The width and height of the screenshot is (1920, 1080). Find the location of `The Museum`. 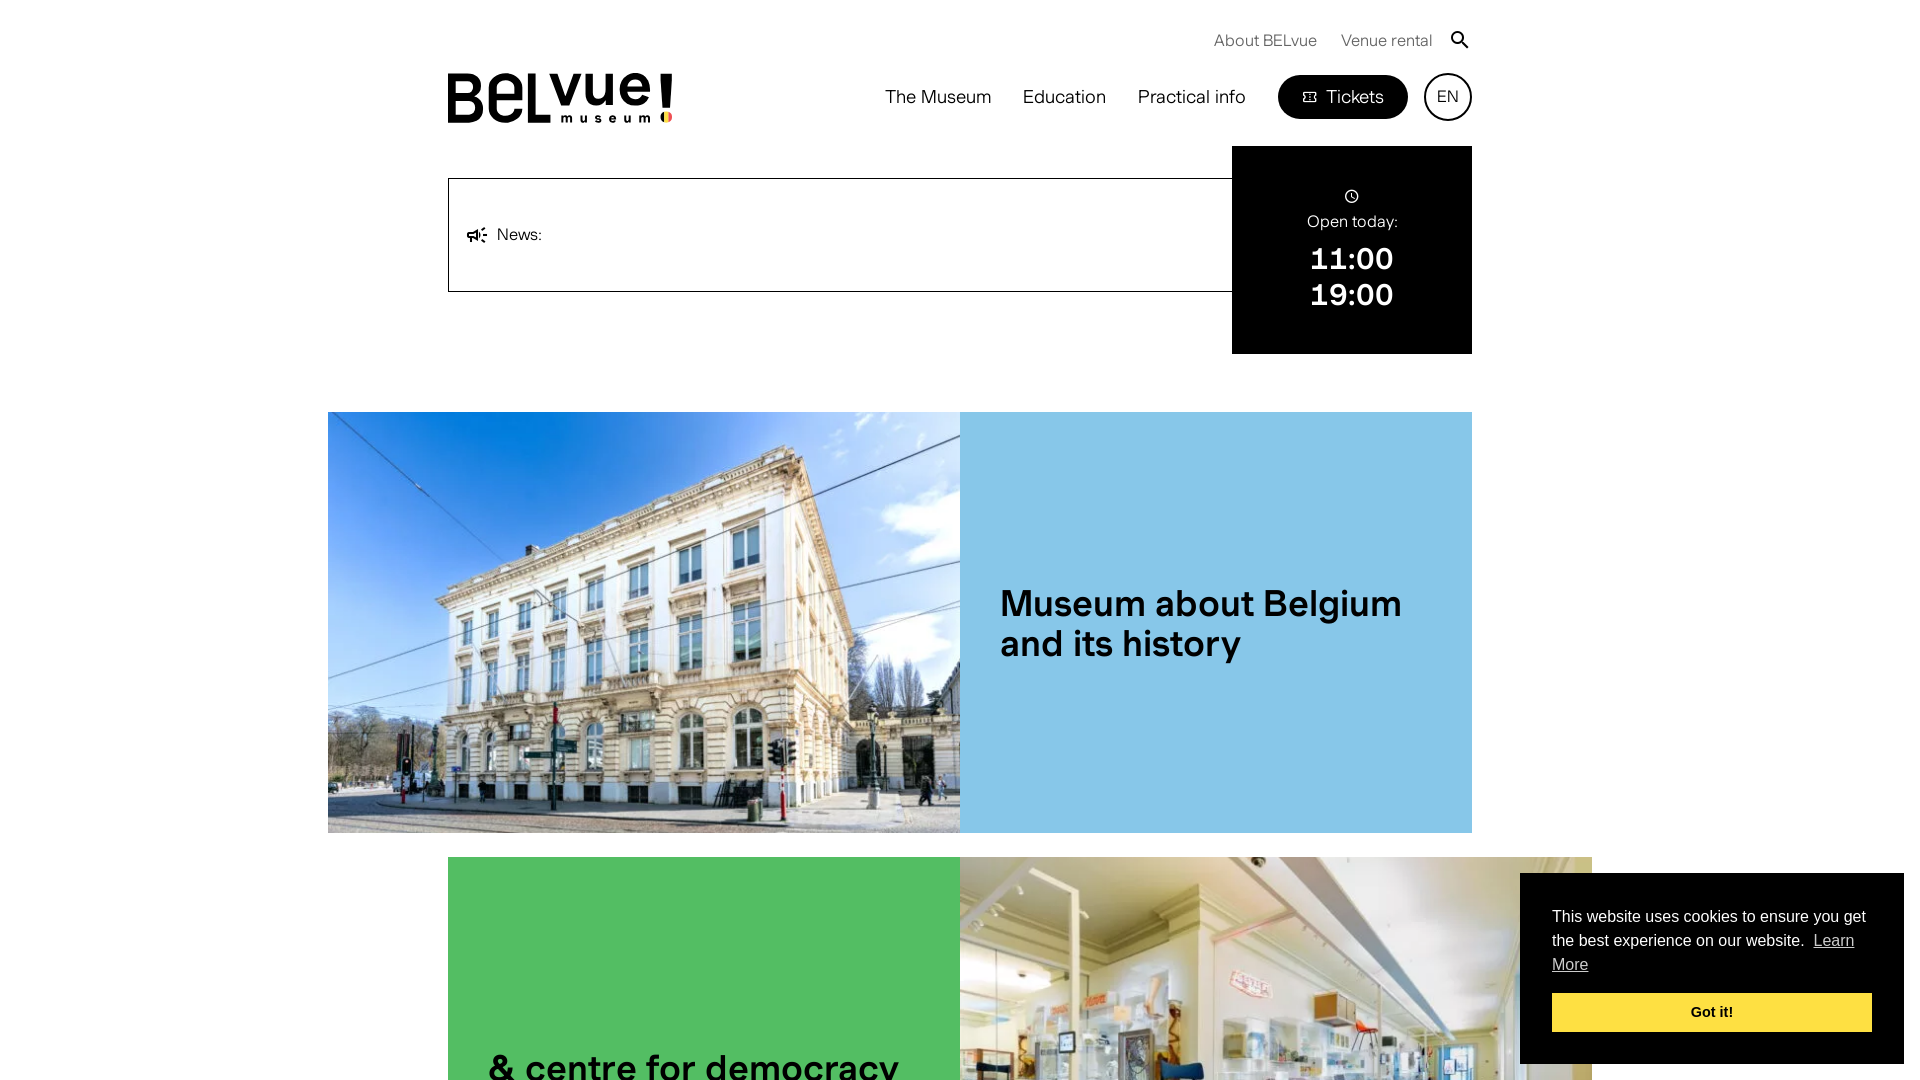

The Museum is located at coordinates (938, 97).